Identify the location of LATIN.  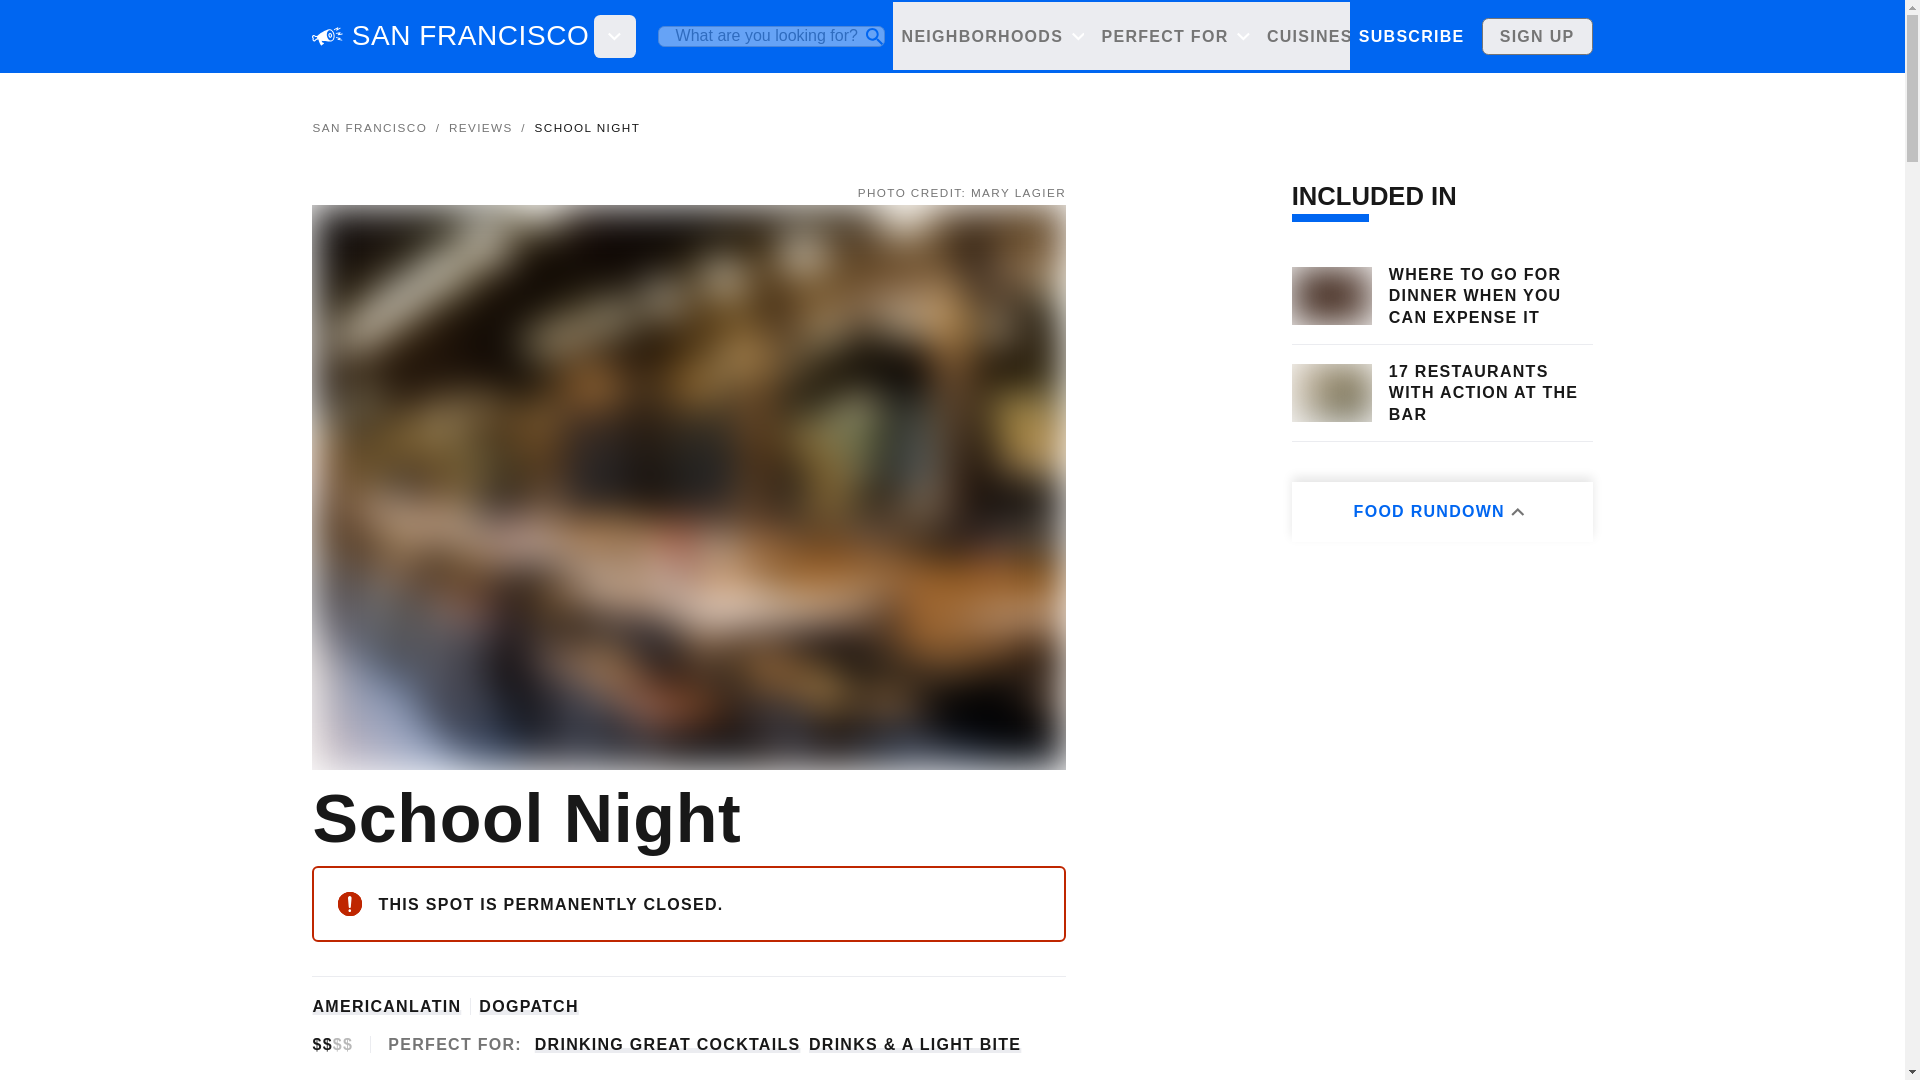
(434, 1006).